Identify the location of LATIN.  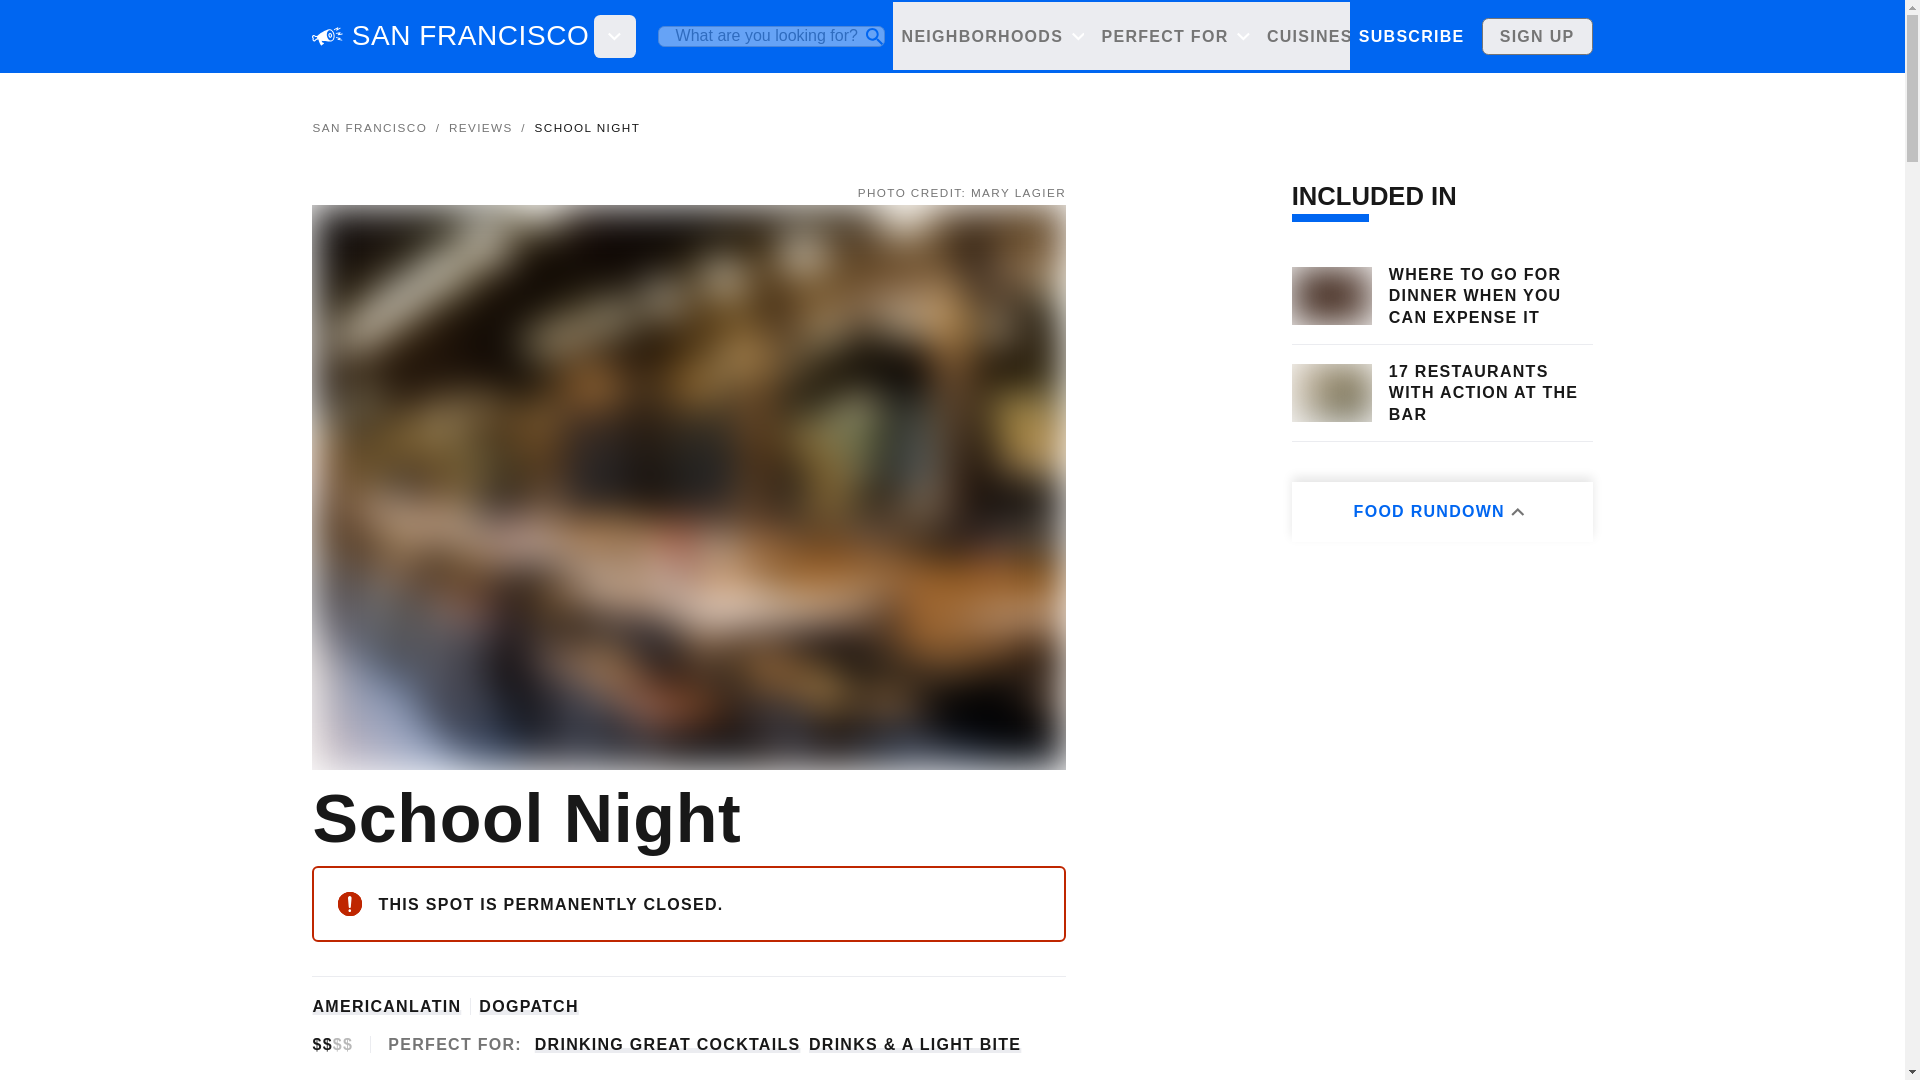
(434, 1006).